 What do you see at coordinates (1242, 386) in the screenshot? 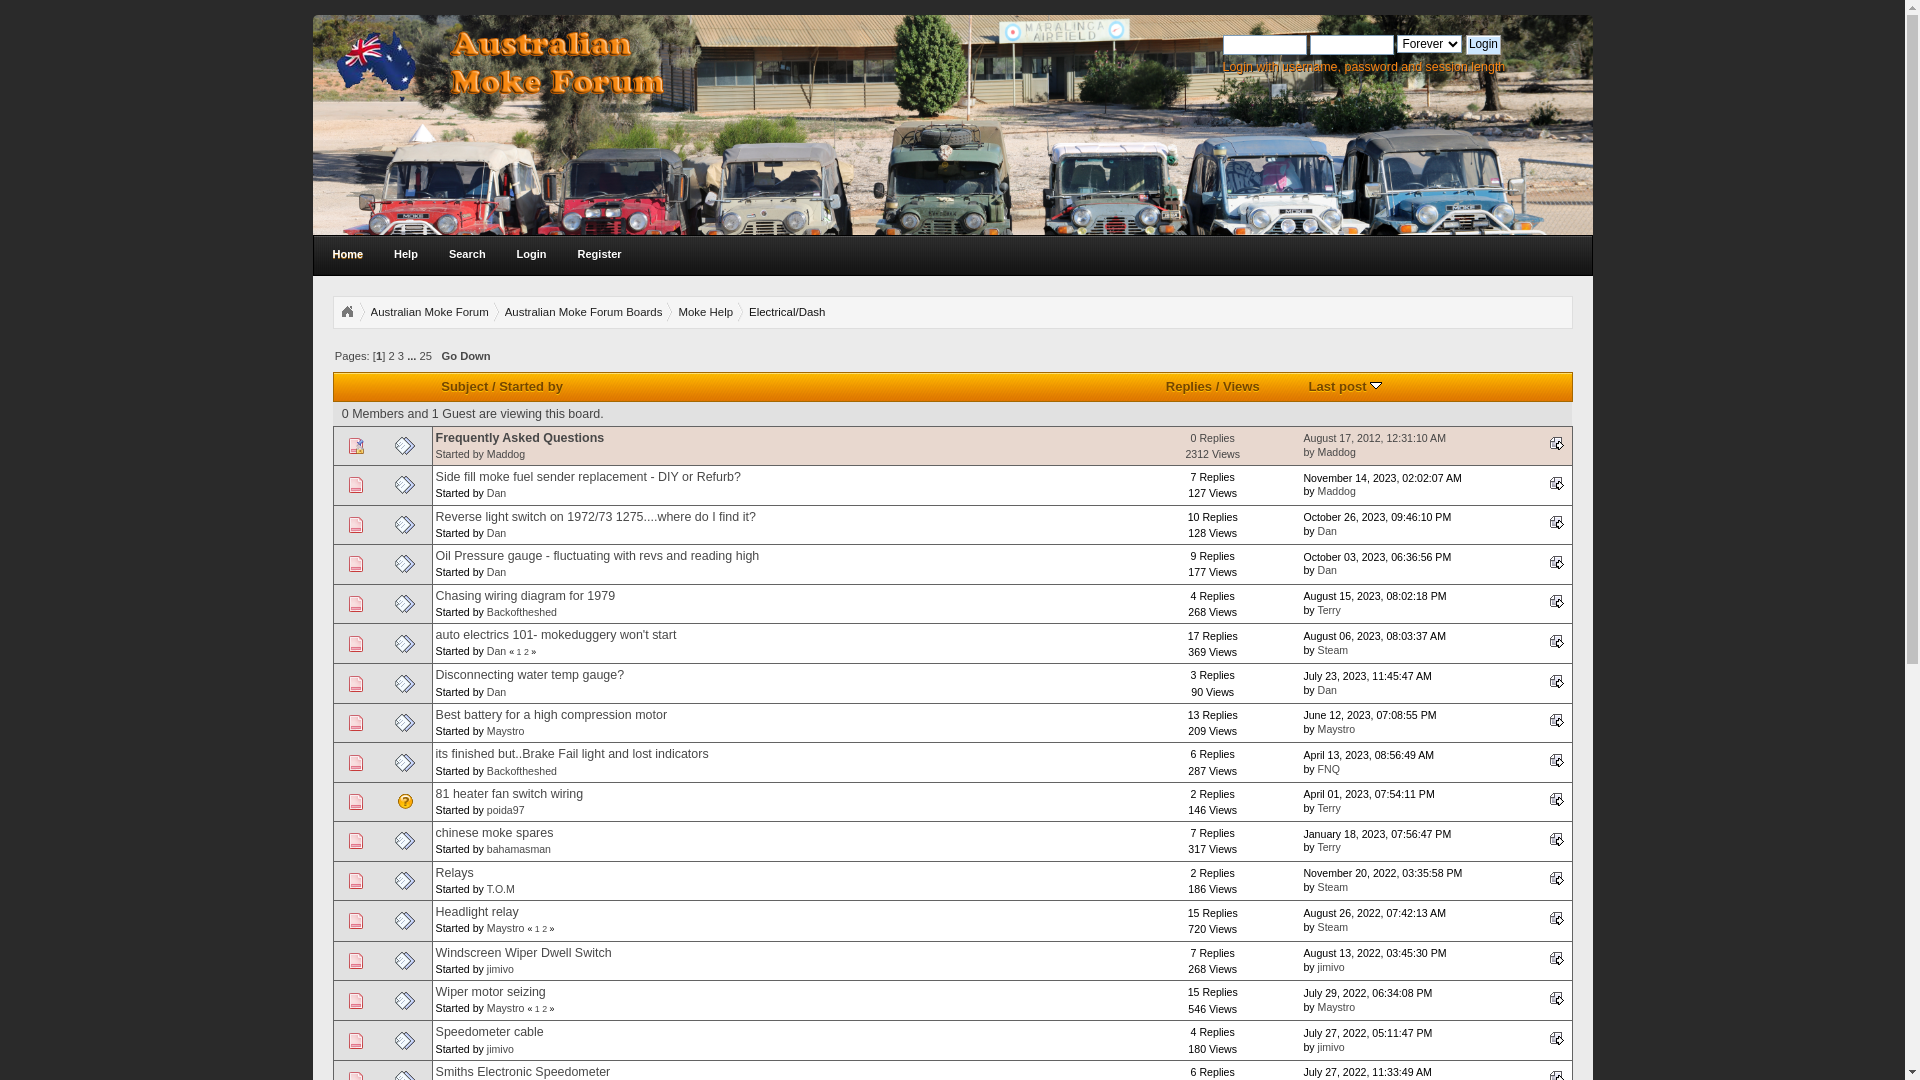
I see `Views` at bounding box center [1242, 386].